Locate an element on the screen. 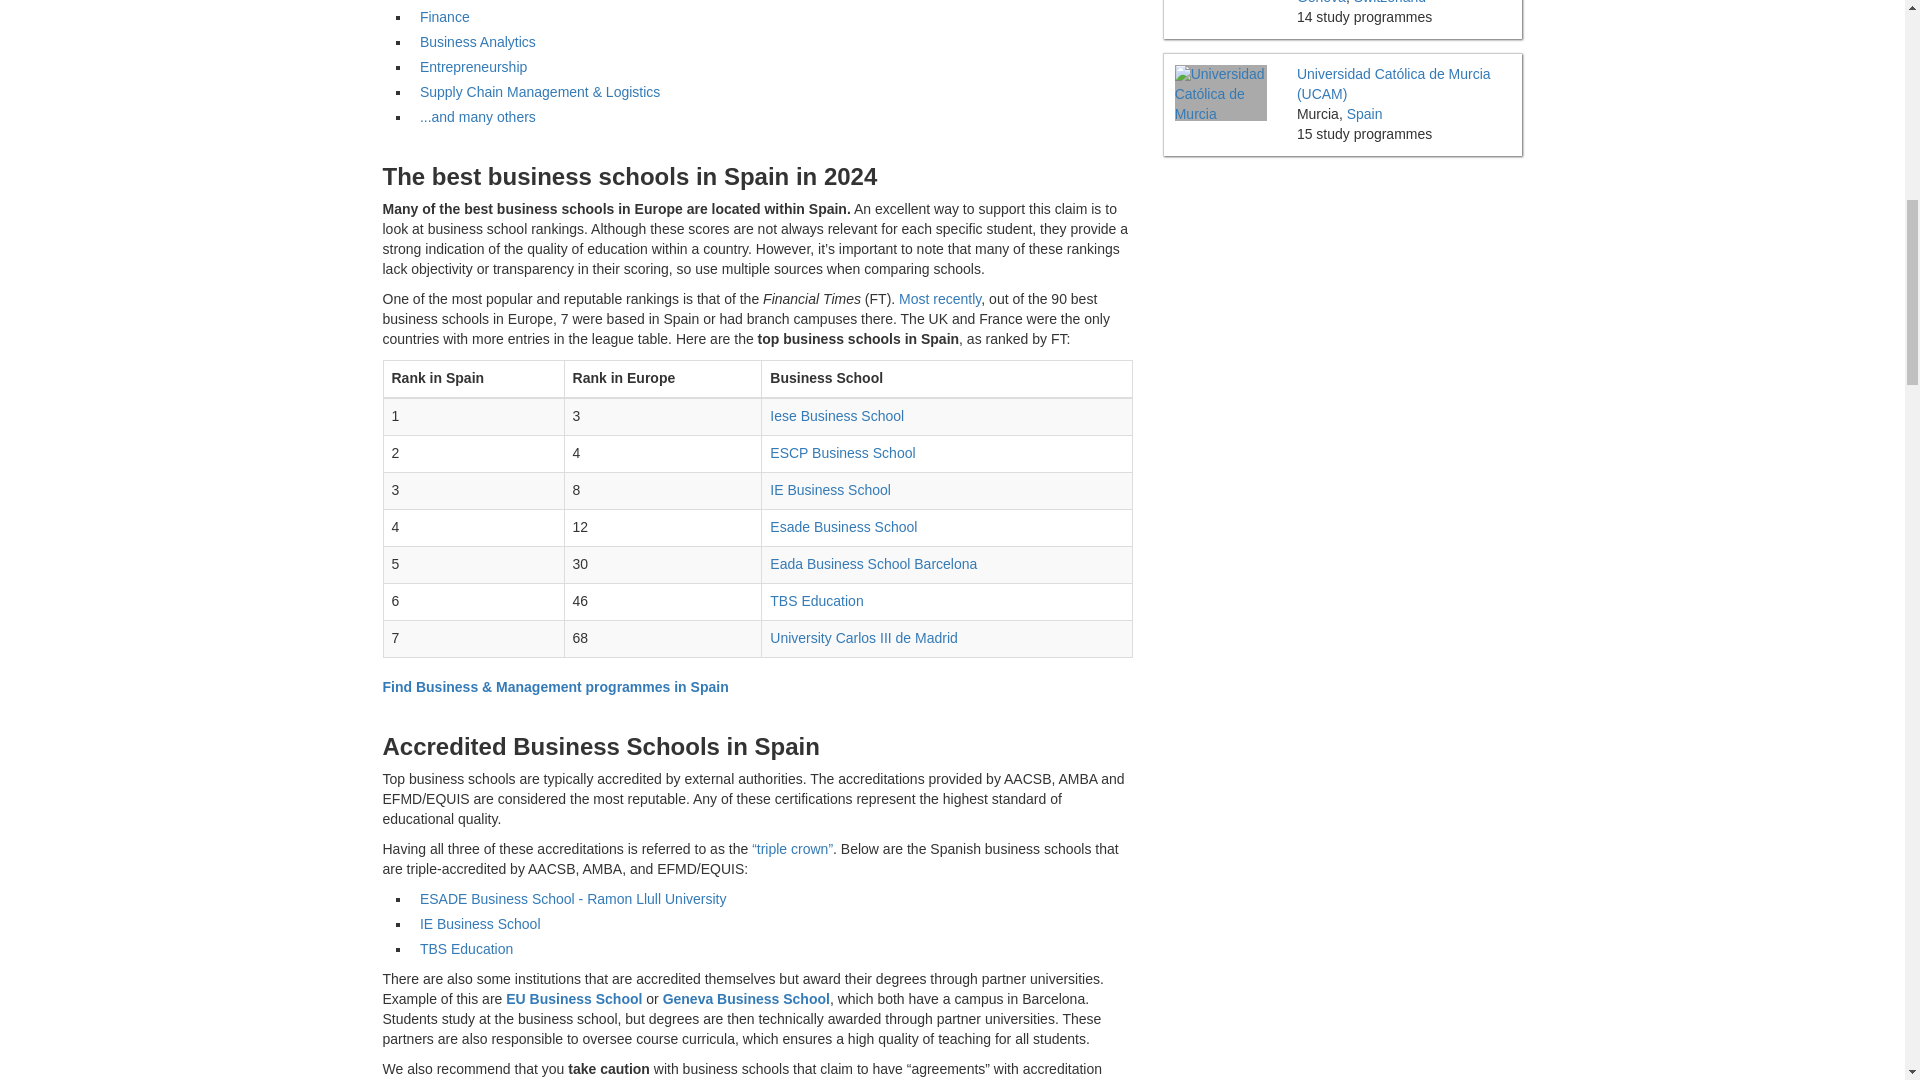 Image resolution: width=1920 pixels, height=1080 pixels. University Carlos III de Madrid is located at coordinates (864, 637).